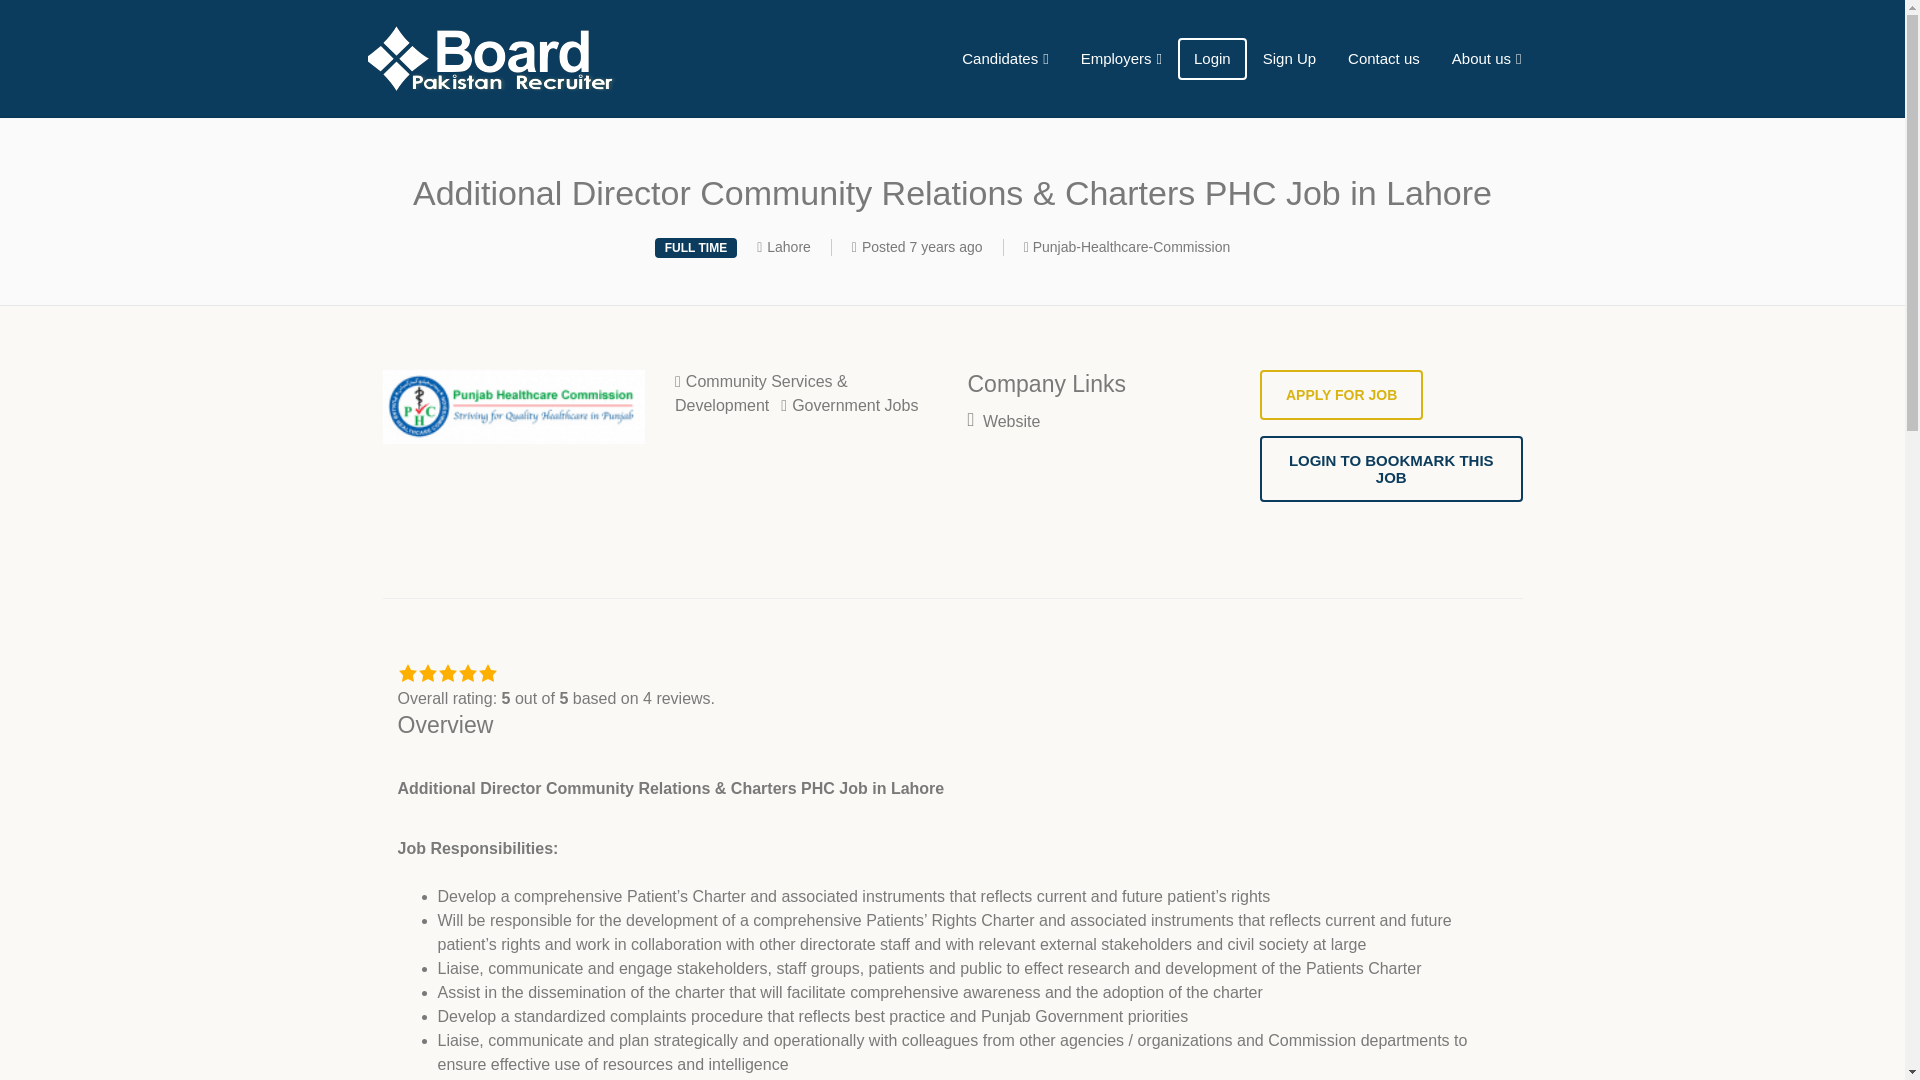 This screenshot has width=1920, height=1080. I want to click on Sign Up, so click(1289, 59).